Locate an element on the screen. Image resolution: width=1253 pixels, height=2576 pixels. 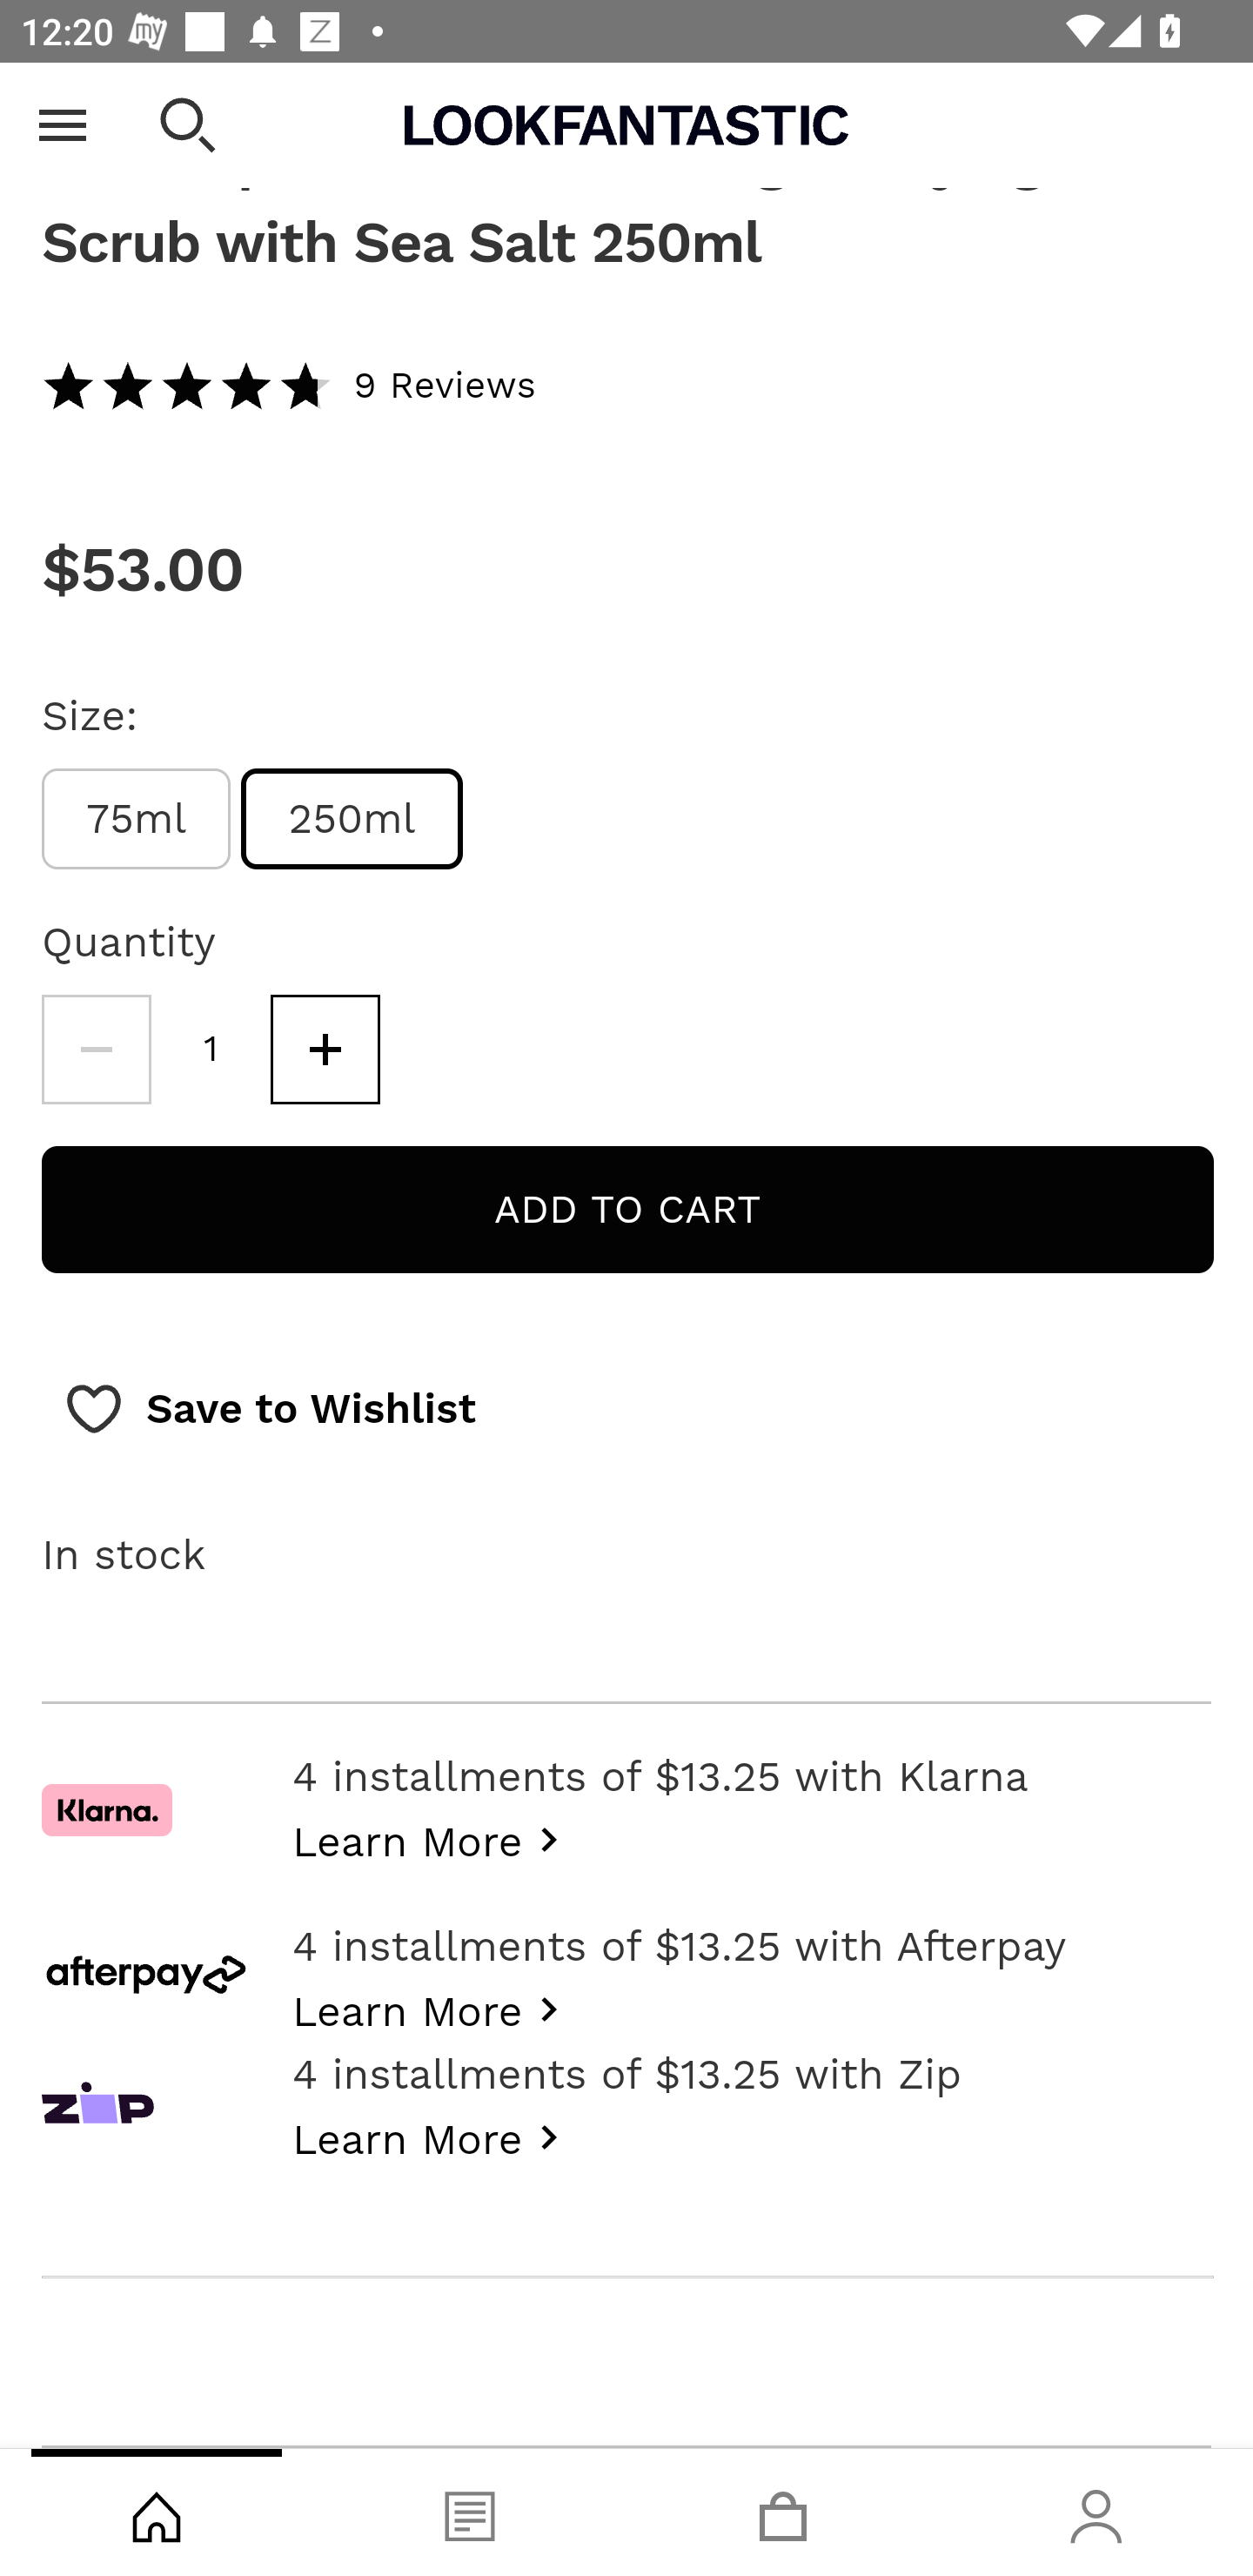
Decrease quantity is located at coordinates (96, 1050).